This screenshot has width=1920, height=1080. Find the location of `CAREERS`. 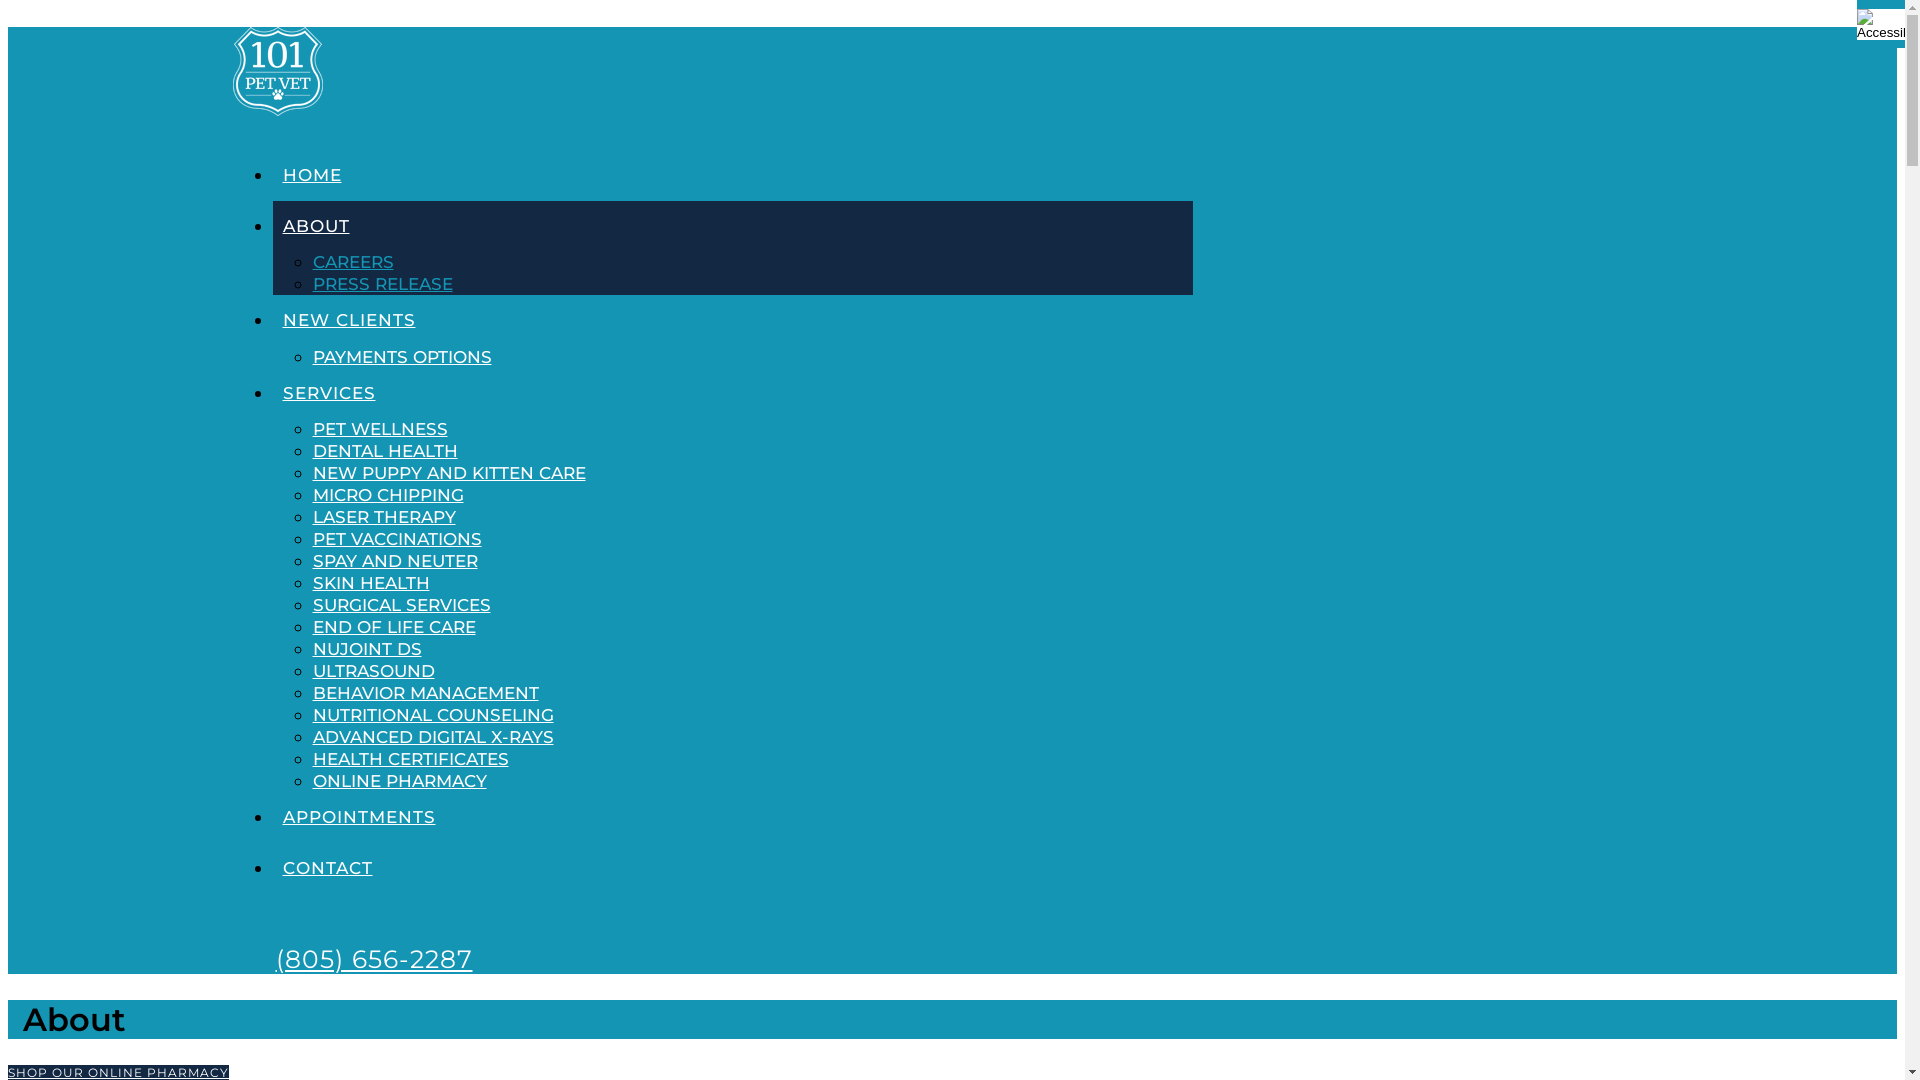

CAREERS is located at coordinates (352, 262).